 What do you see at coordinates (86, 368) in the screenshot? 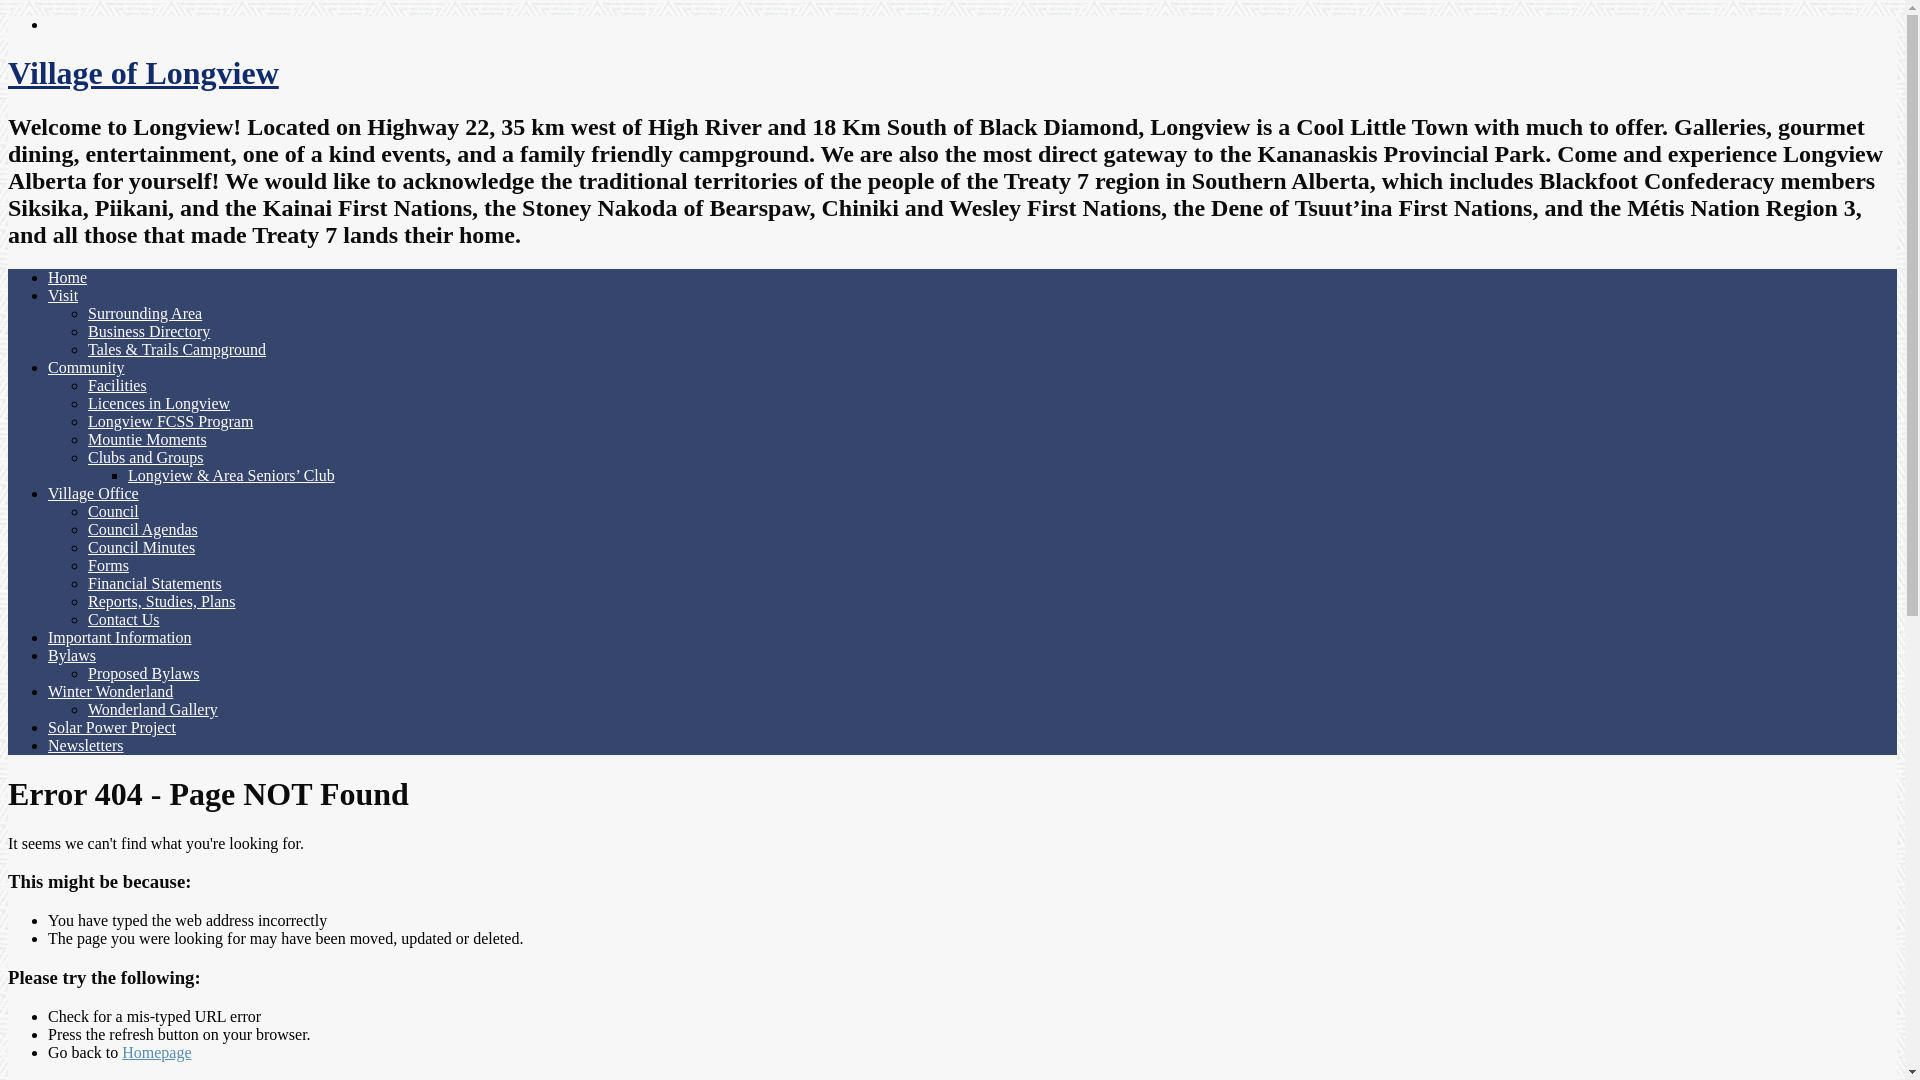
I see `Community` at bounding box center [86, 368].